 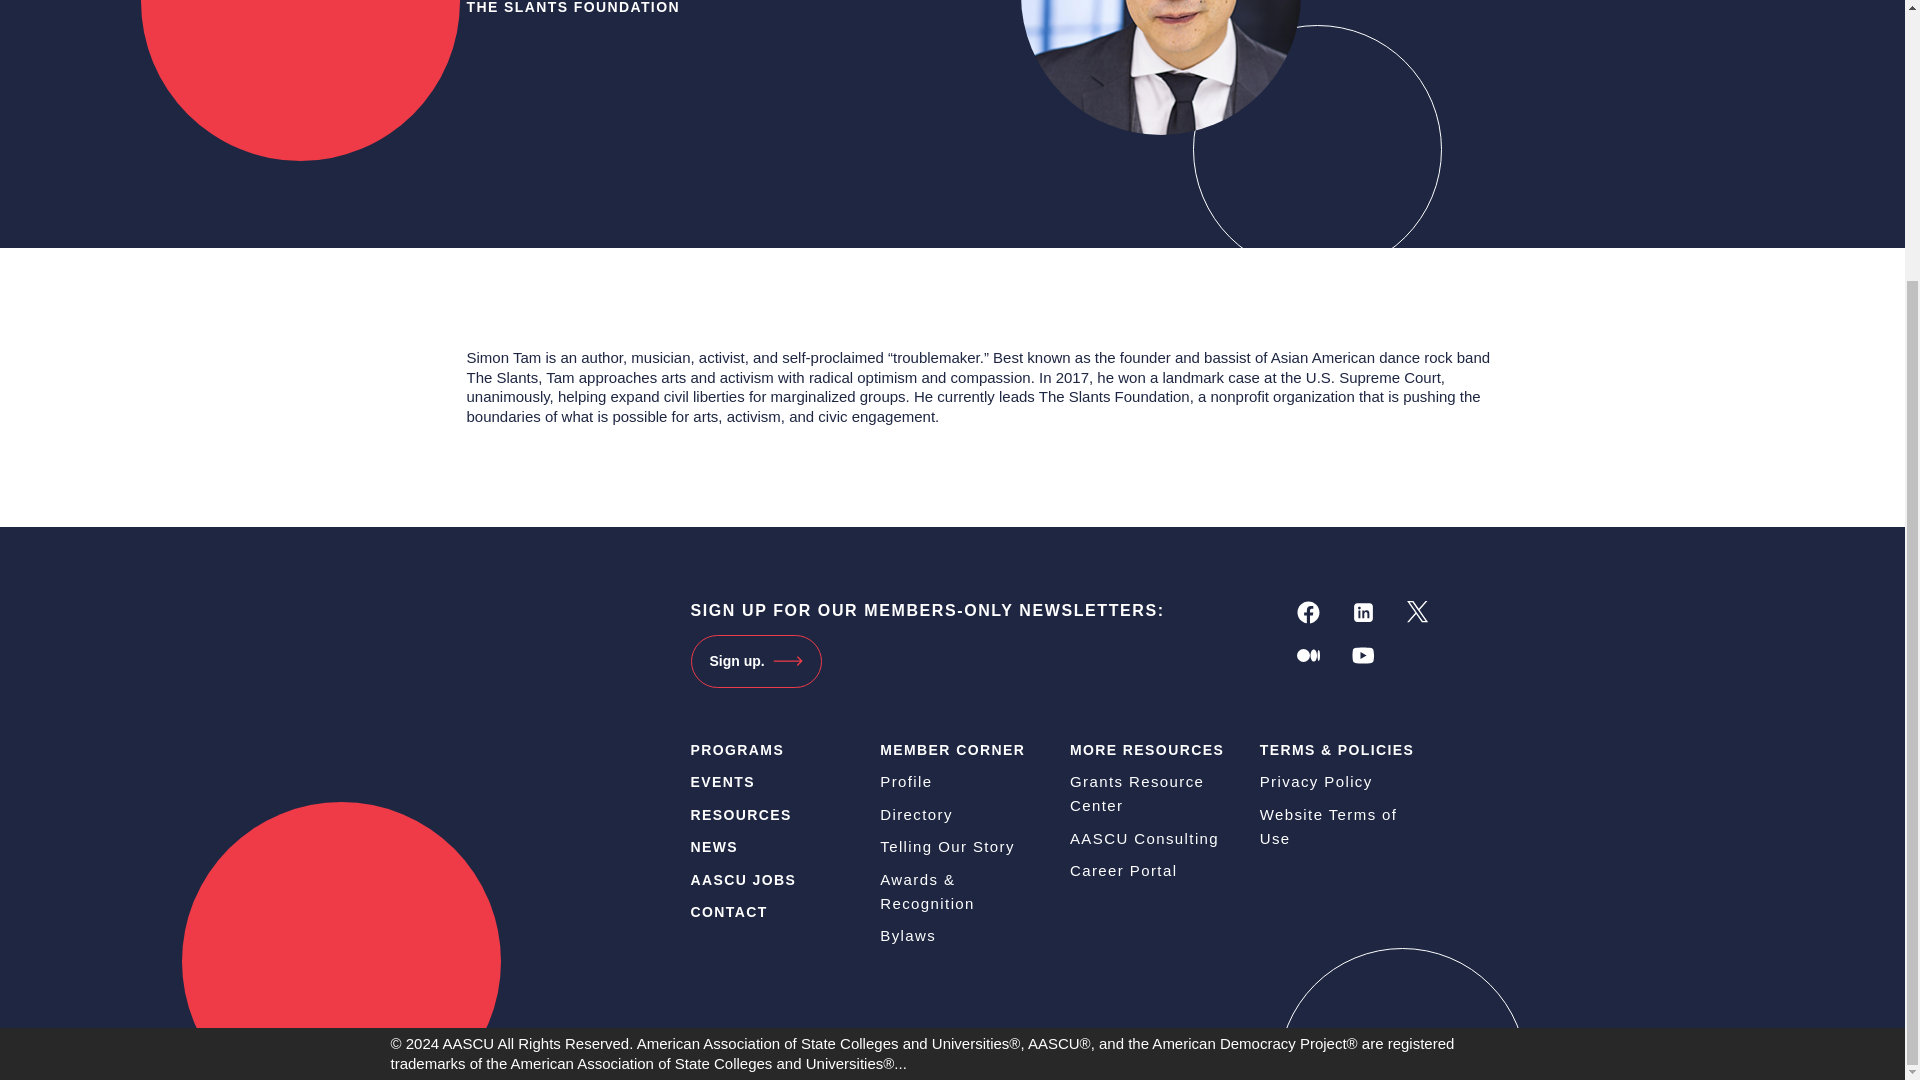 I want to click on Follow us on LinkedIn, so click(x=1364, y=612).